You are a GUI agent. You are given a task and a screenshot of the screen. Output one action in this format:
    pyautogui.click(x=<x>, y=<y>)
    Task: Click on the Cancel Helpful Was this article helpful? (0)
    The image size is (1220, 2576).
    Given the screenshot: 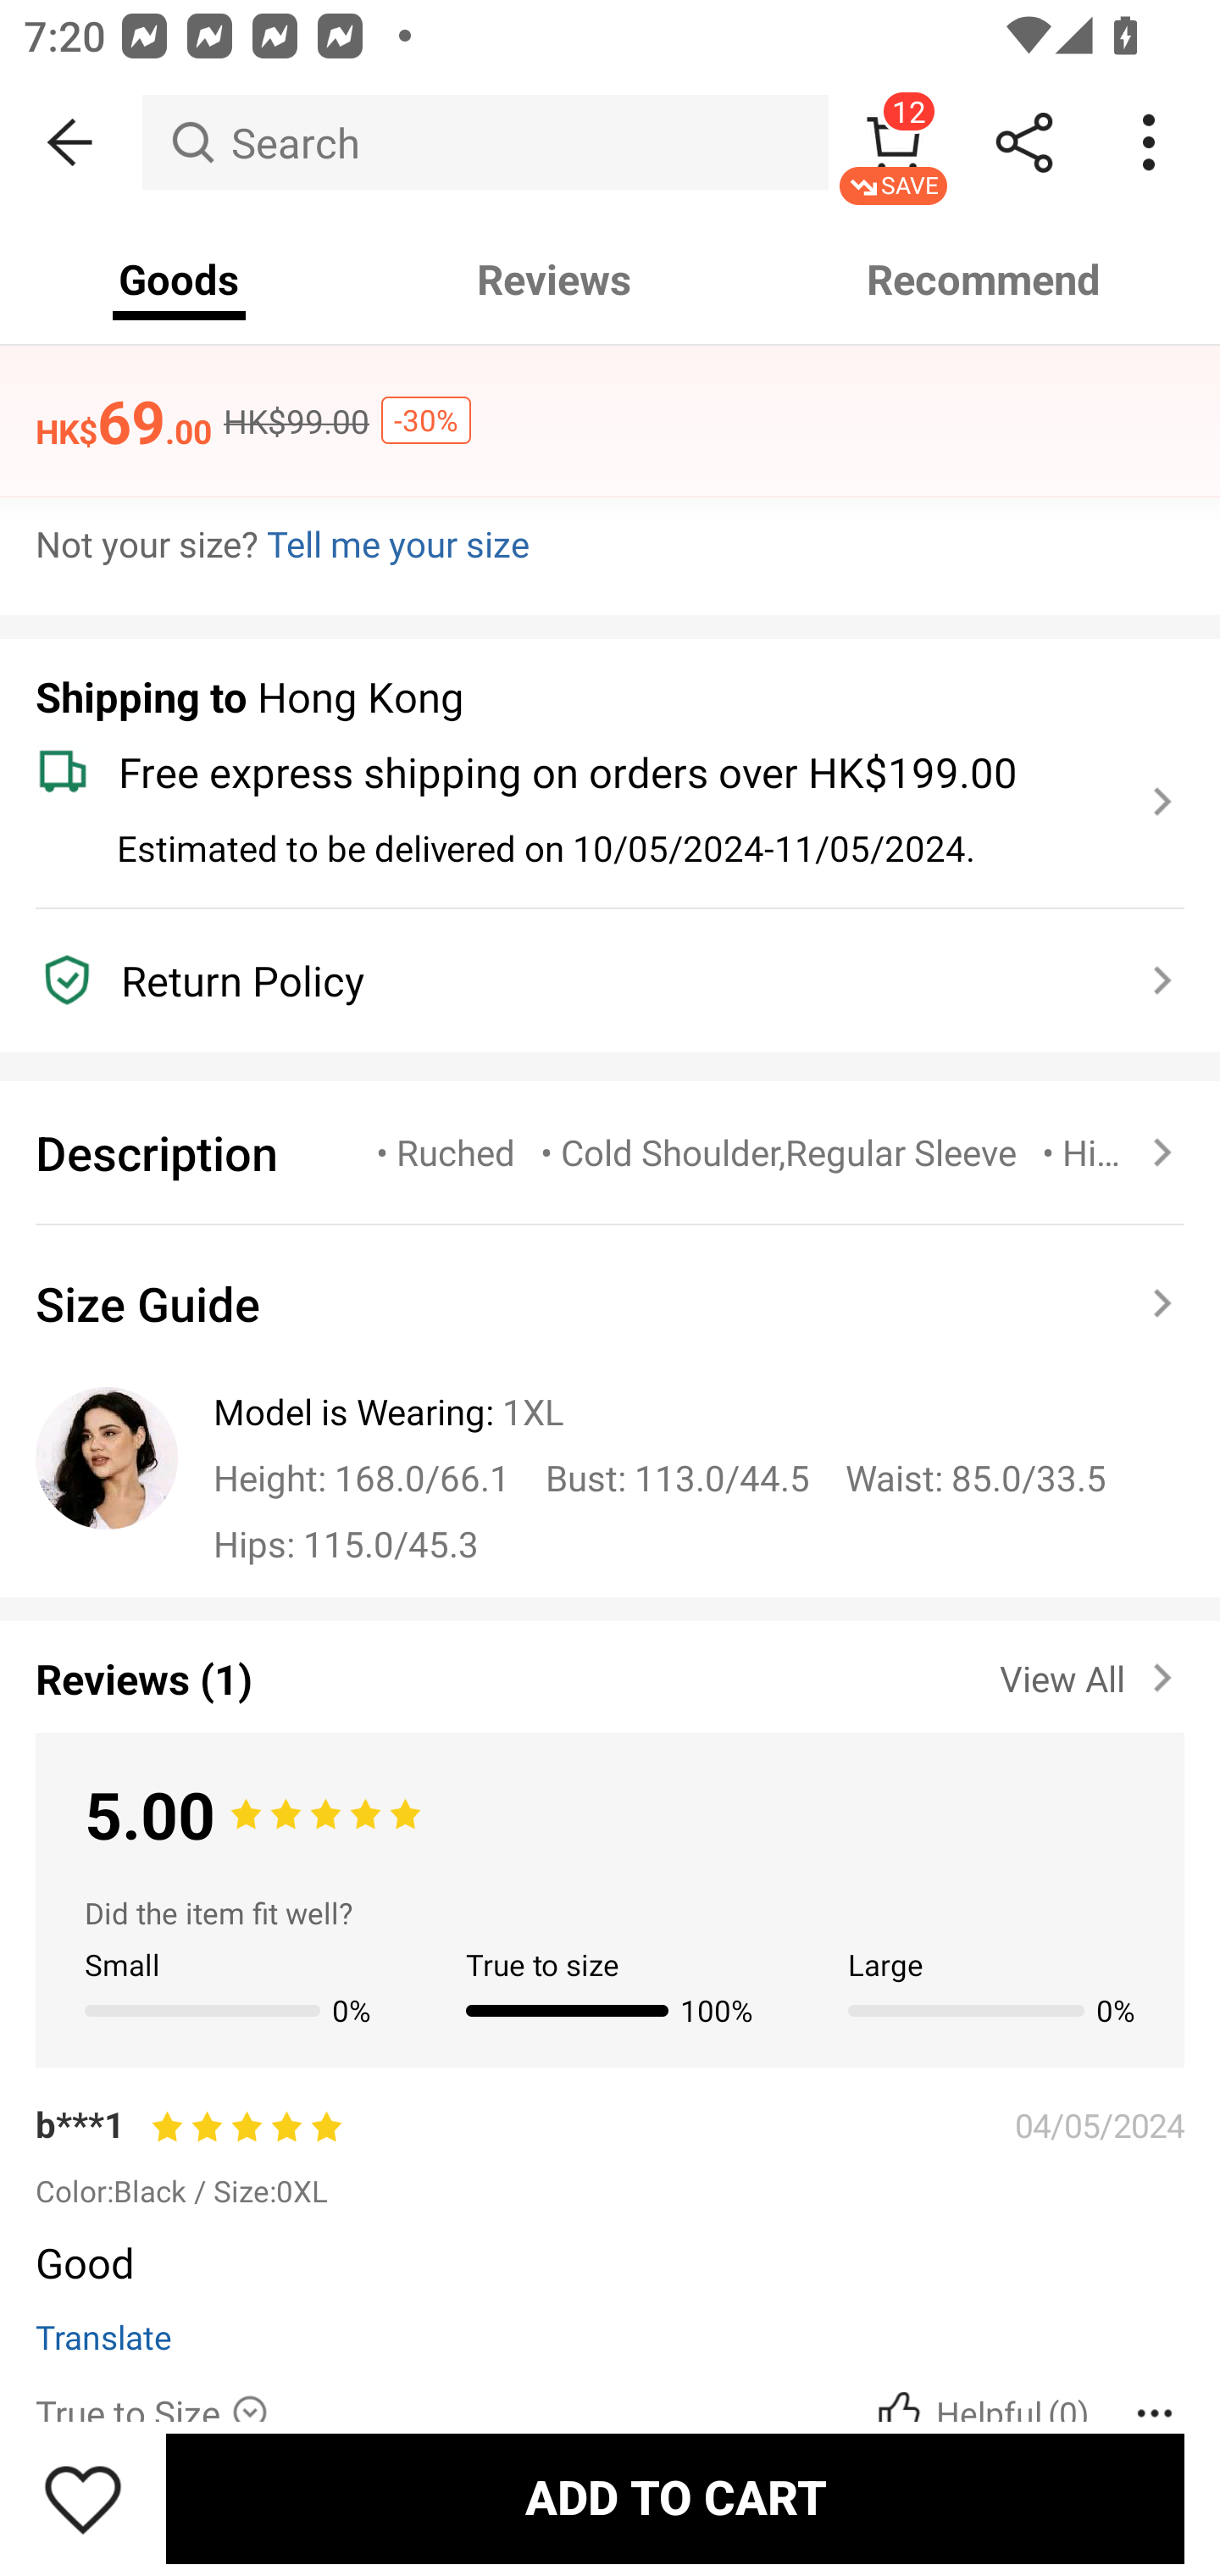 What is the action you would take?
    pyautogui.click(x=979, y=2412)
    